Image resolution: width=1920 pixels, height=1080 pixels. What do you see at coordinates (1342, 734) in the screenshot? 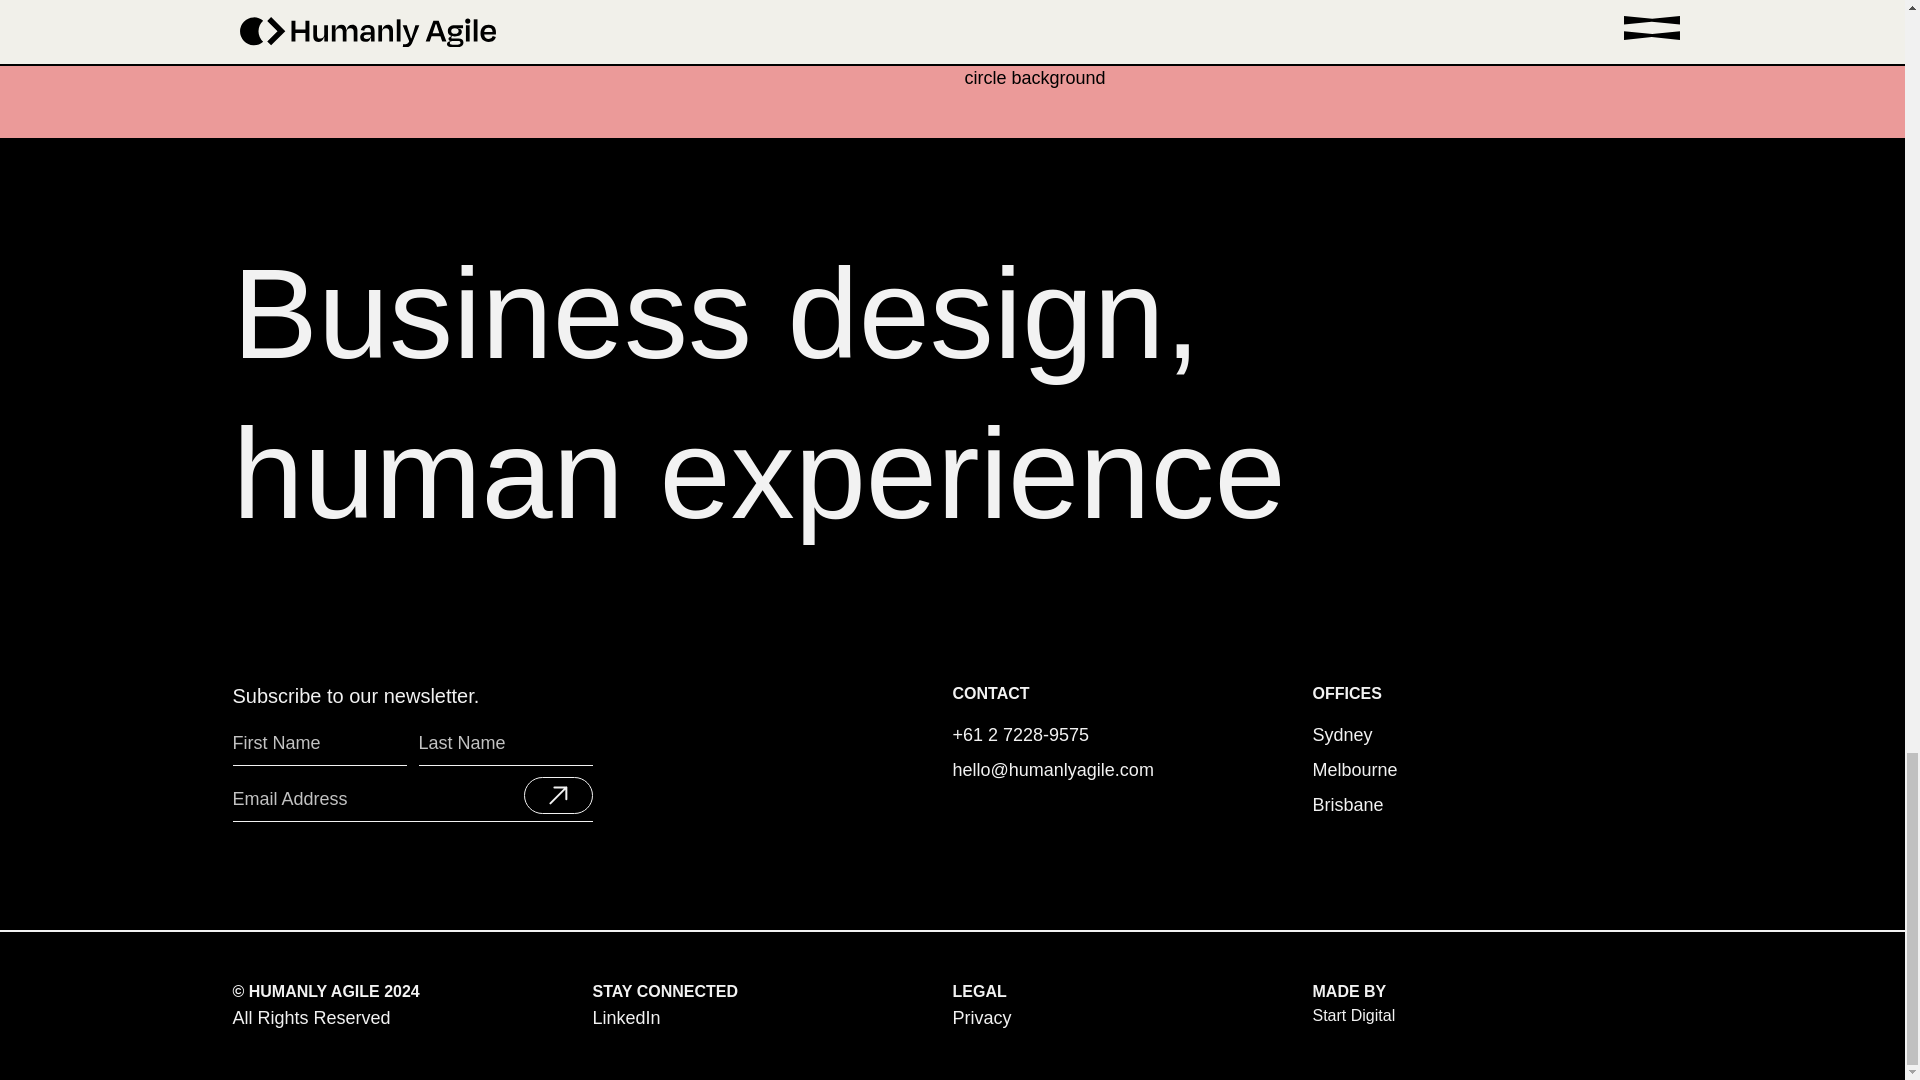
I see `Melbourne` at bounding box center [1342, 734].